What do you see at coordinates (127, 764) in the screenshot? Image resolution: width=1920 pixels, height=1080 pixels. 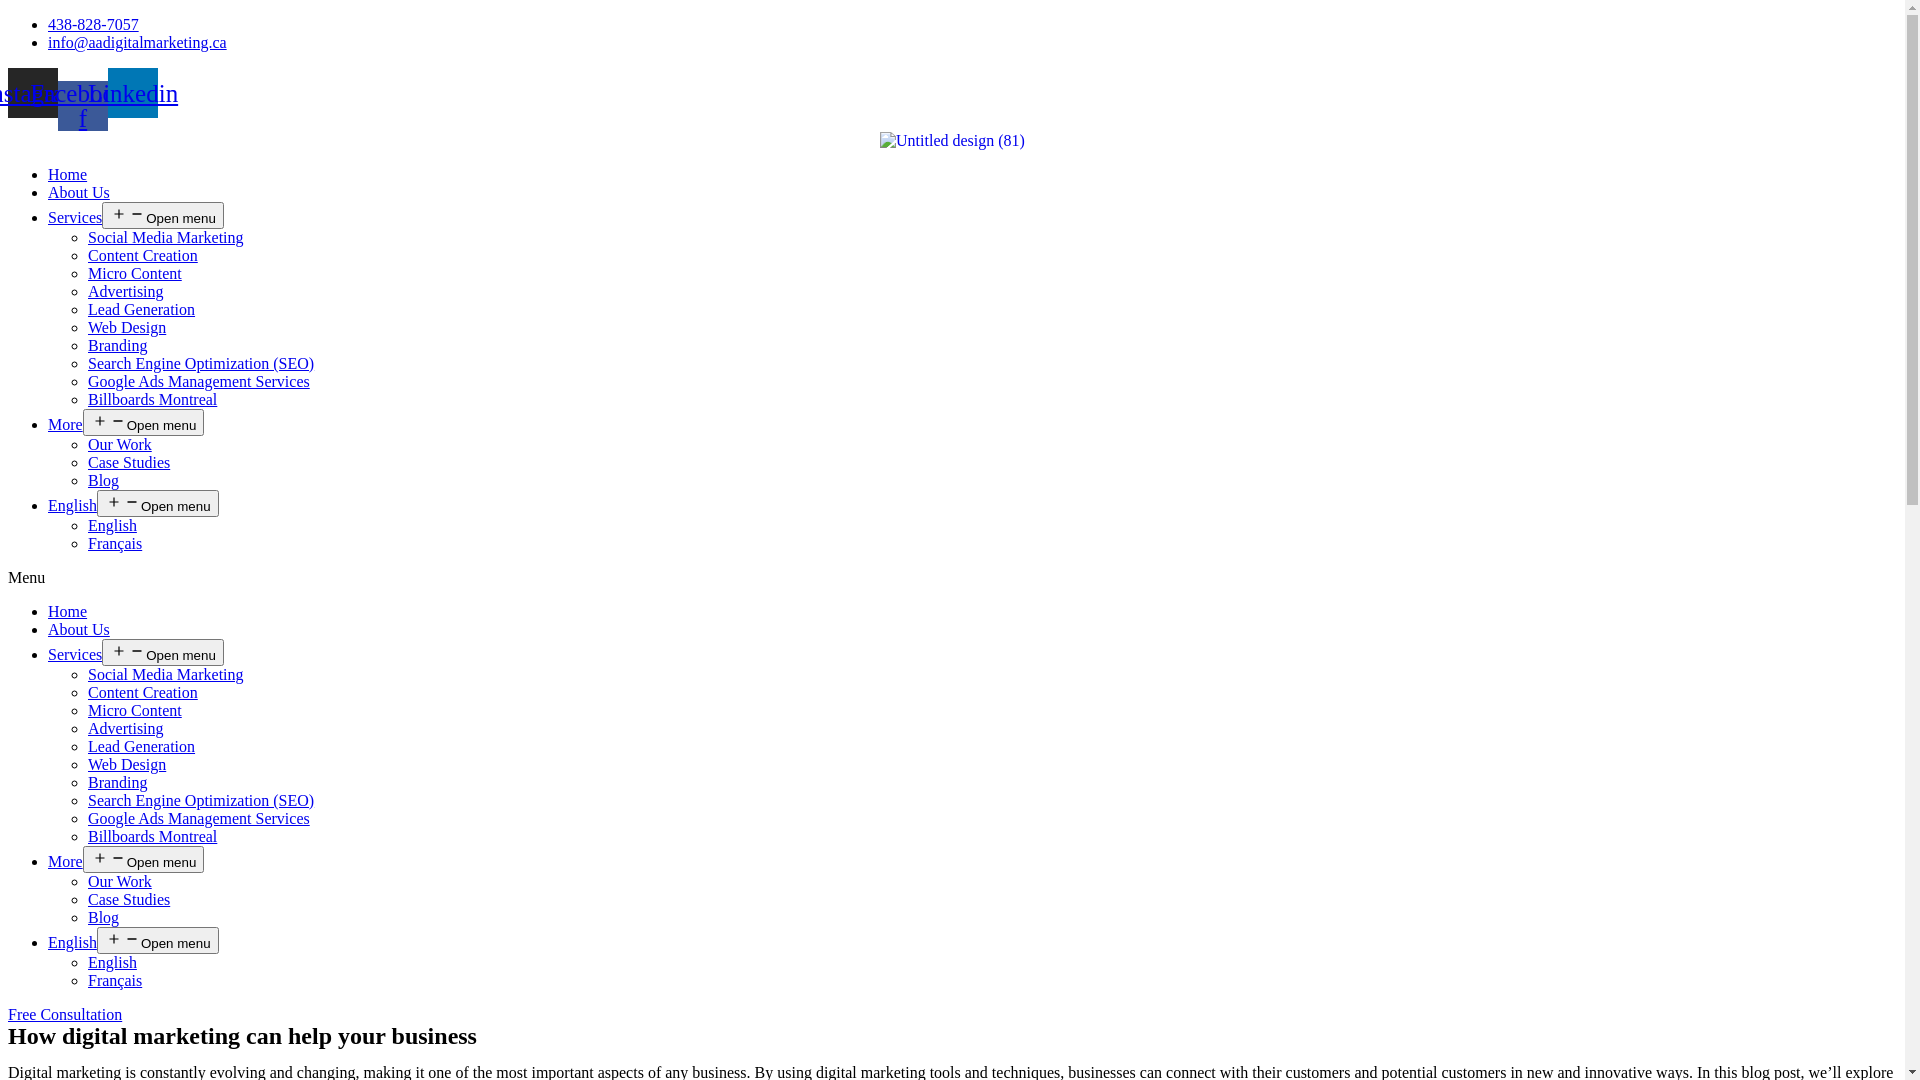 I see `Web Design` at bounding box center [127, 764].